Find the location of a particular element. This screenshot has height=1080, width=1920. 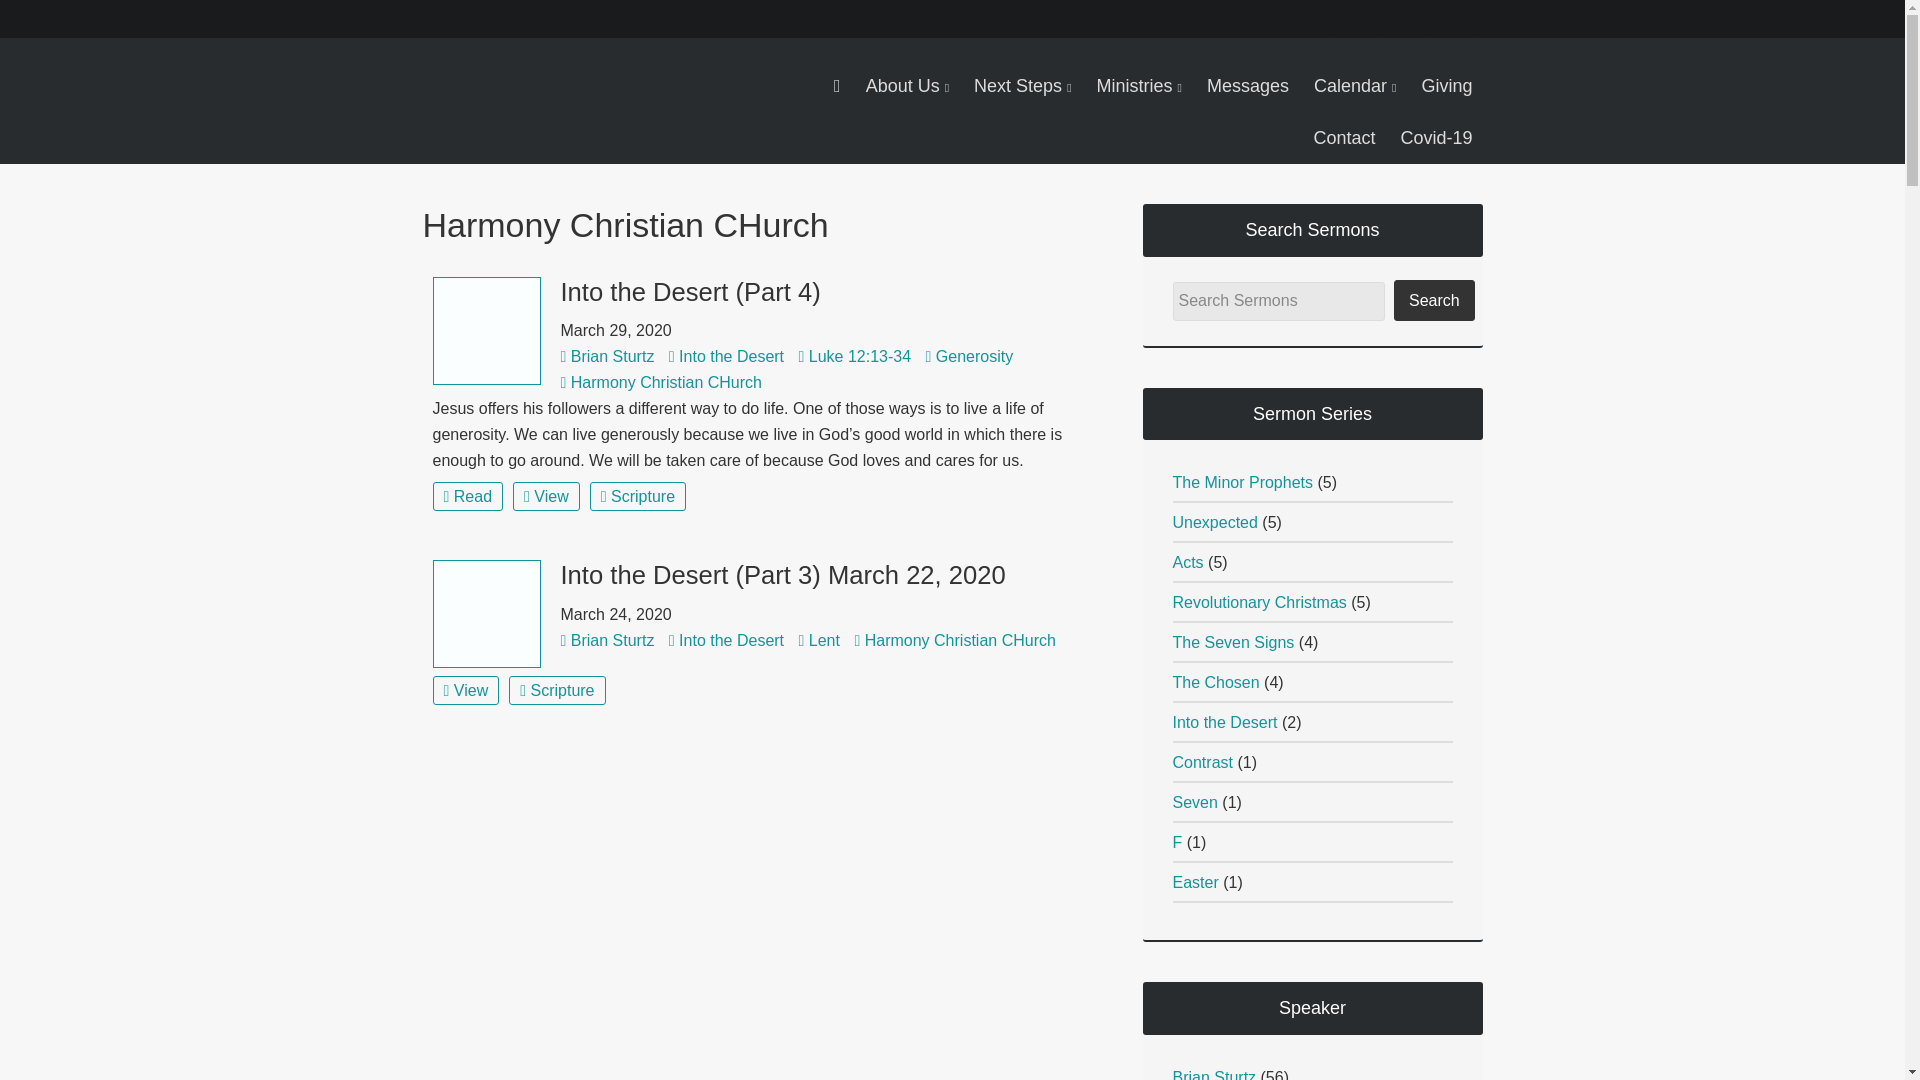

Read is located at coordinates (468, 496).